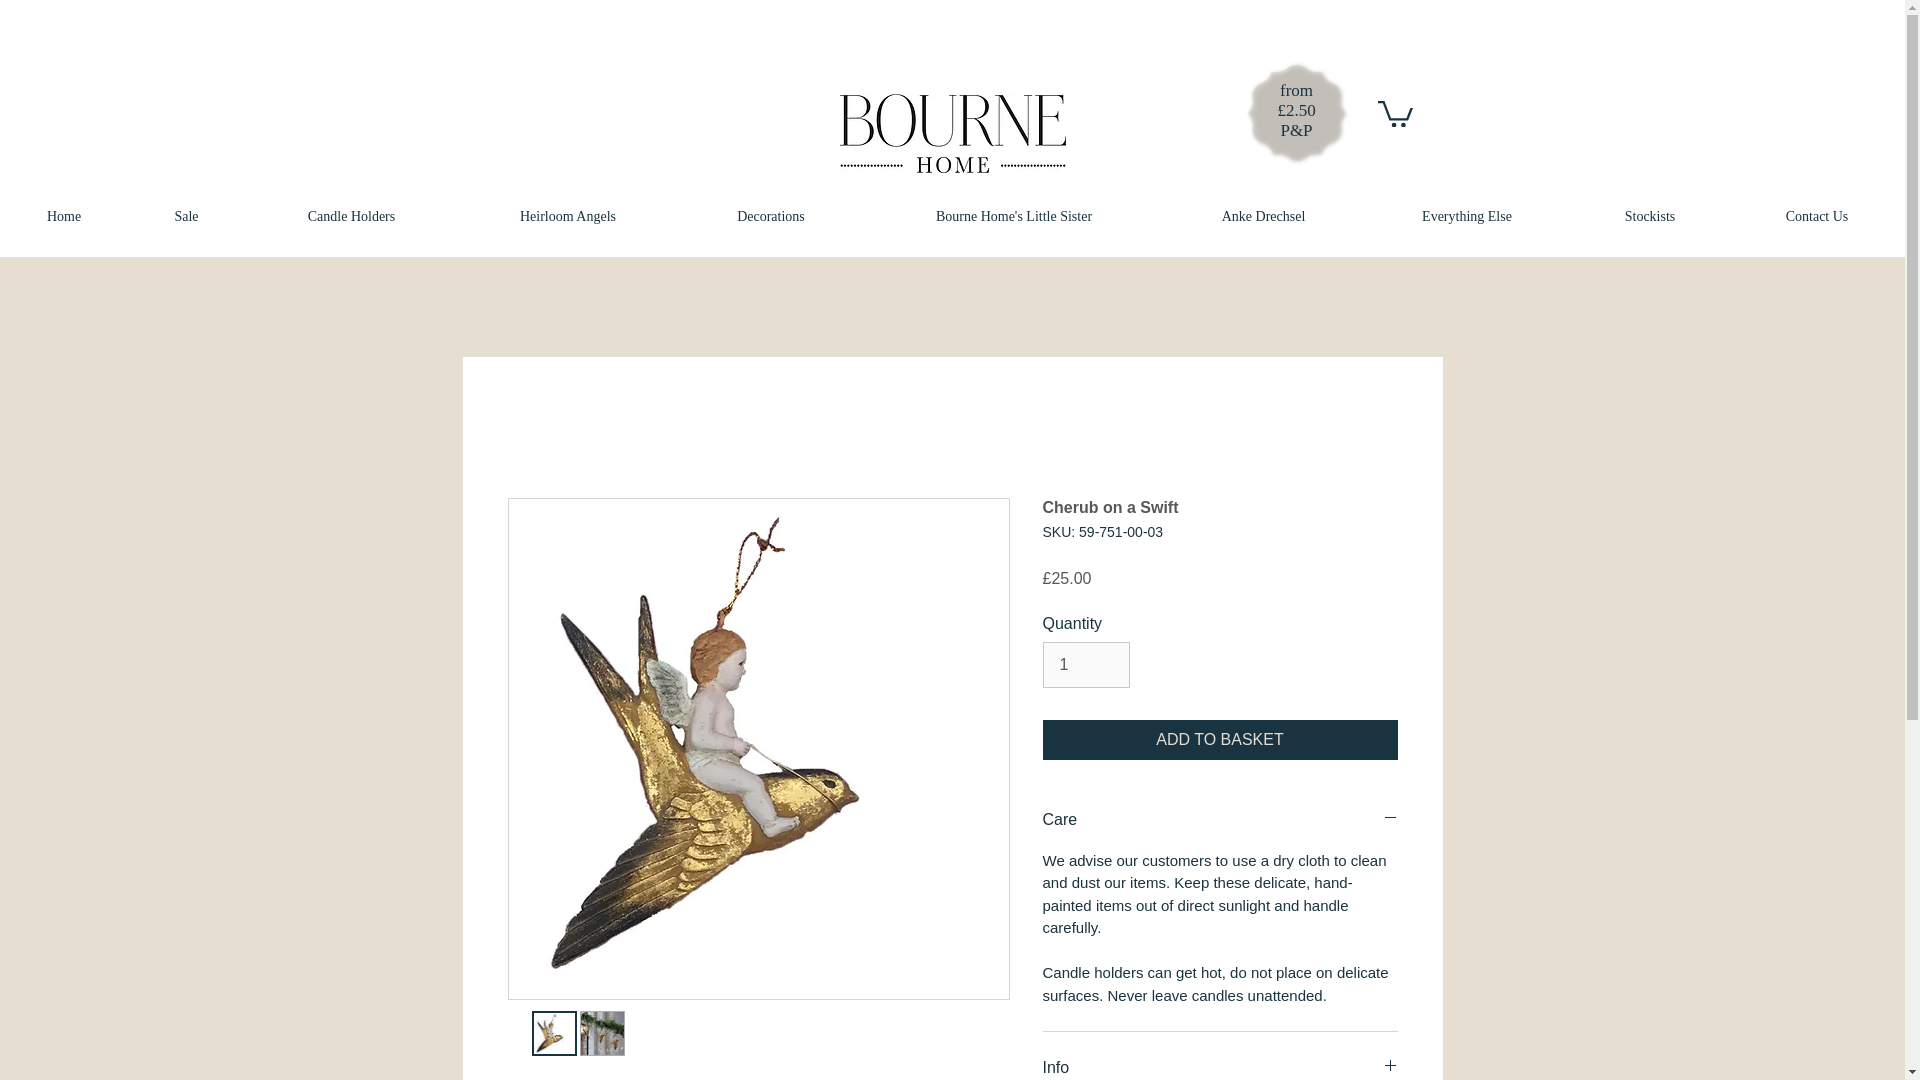 Image resolution: width=1920 pixels, height=1080 pixels. What do you see at coordinates (1220, 820) in the screenshot?
I see `Care` at bounding box center [1220, 820].